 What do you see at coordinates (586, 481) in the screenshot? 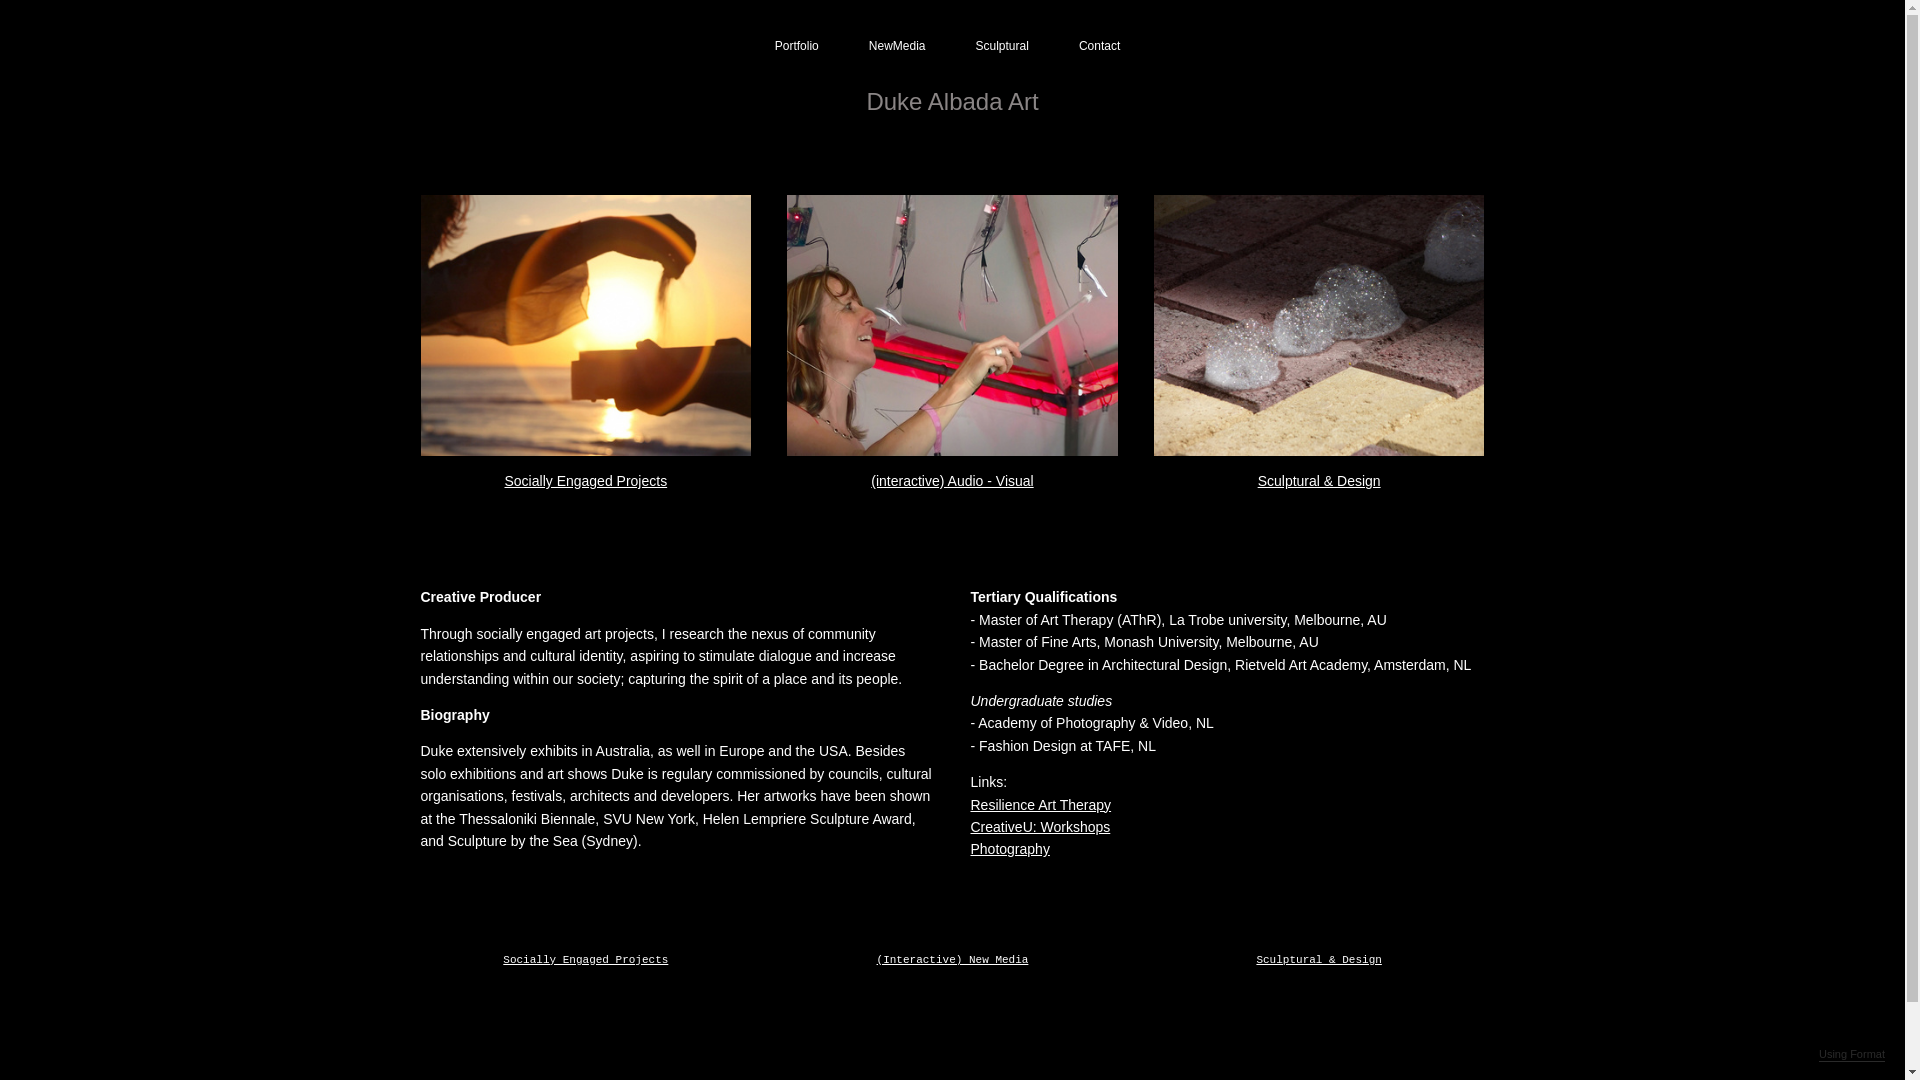
I see `Socially Engaged Projects` at bounding box center [586, 481].